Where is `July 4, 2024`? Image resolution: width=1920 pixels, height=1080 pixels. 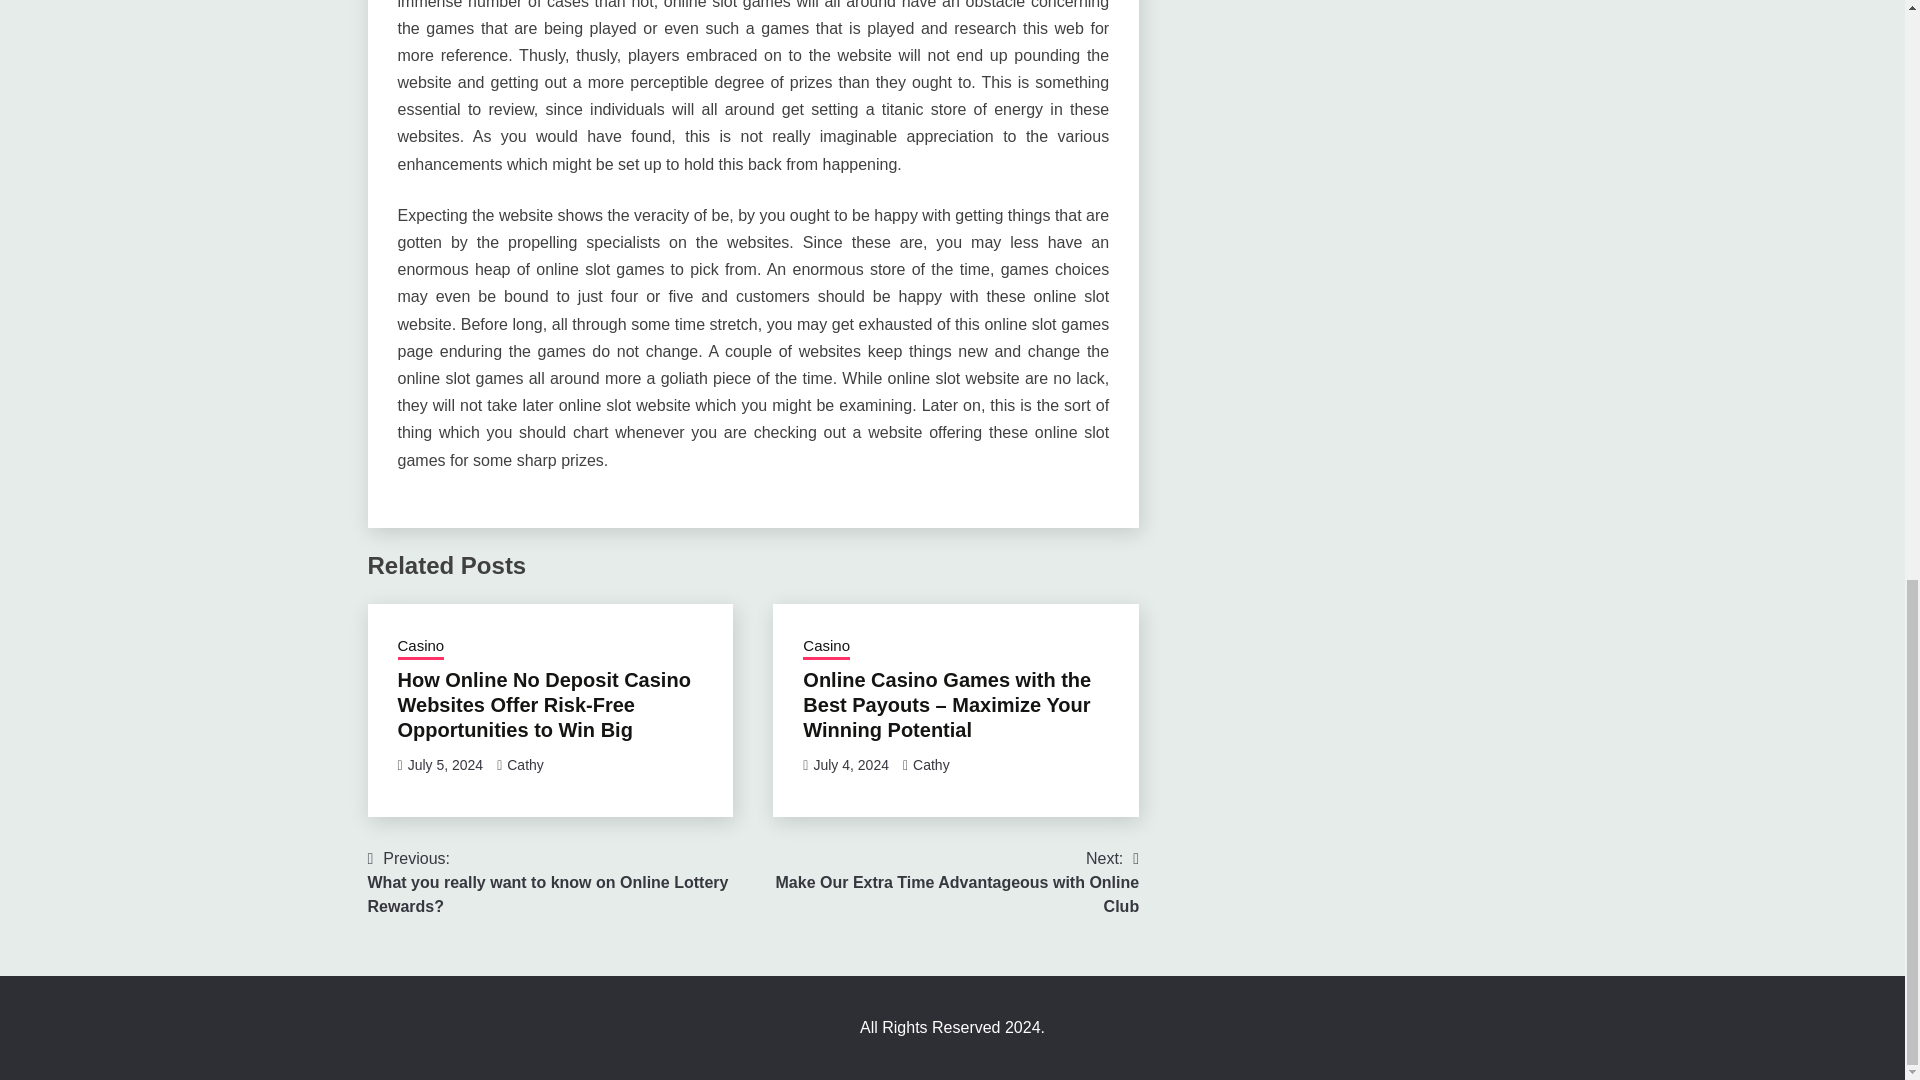
July 4, 2024 is located at coordinates (850, 765).